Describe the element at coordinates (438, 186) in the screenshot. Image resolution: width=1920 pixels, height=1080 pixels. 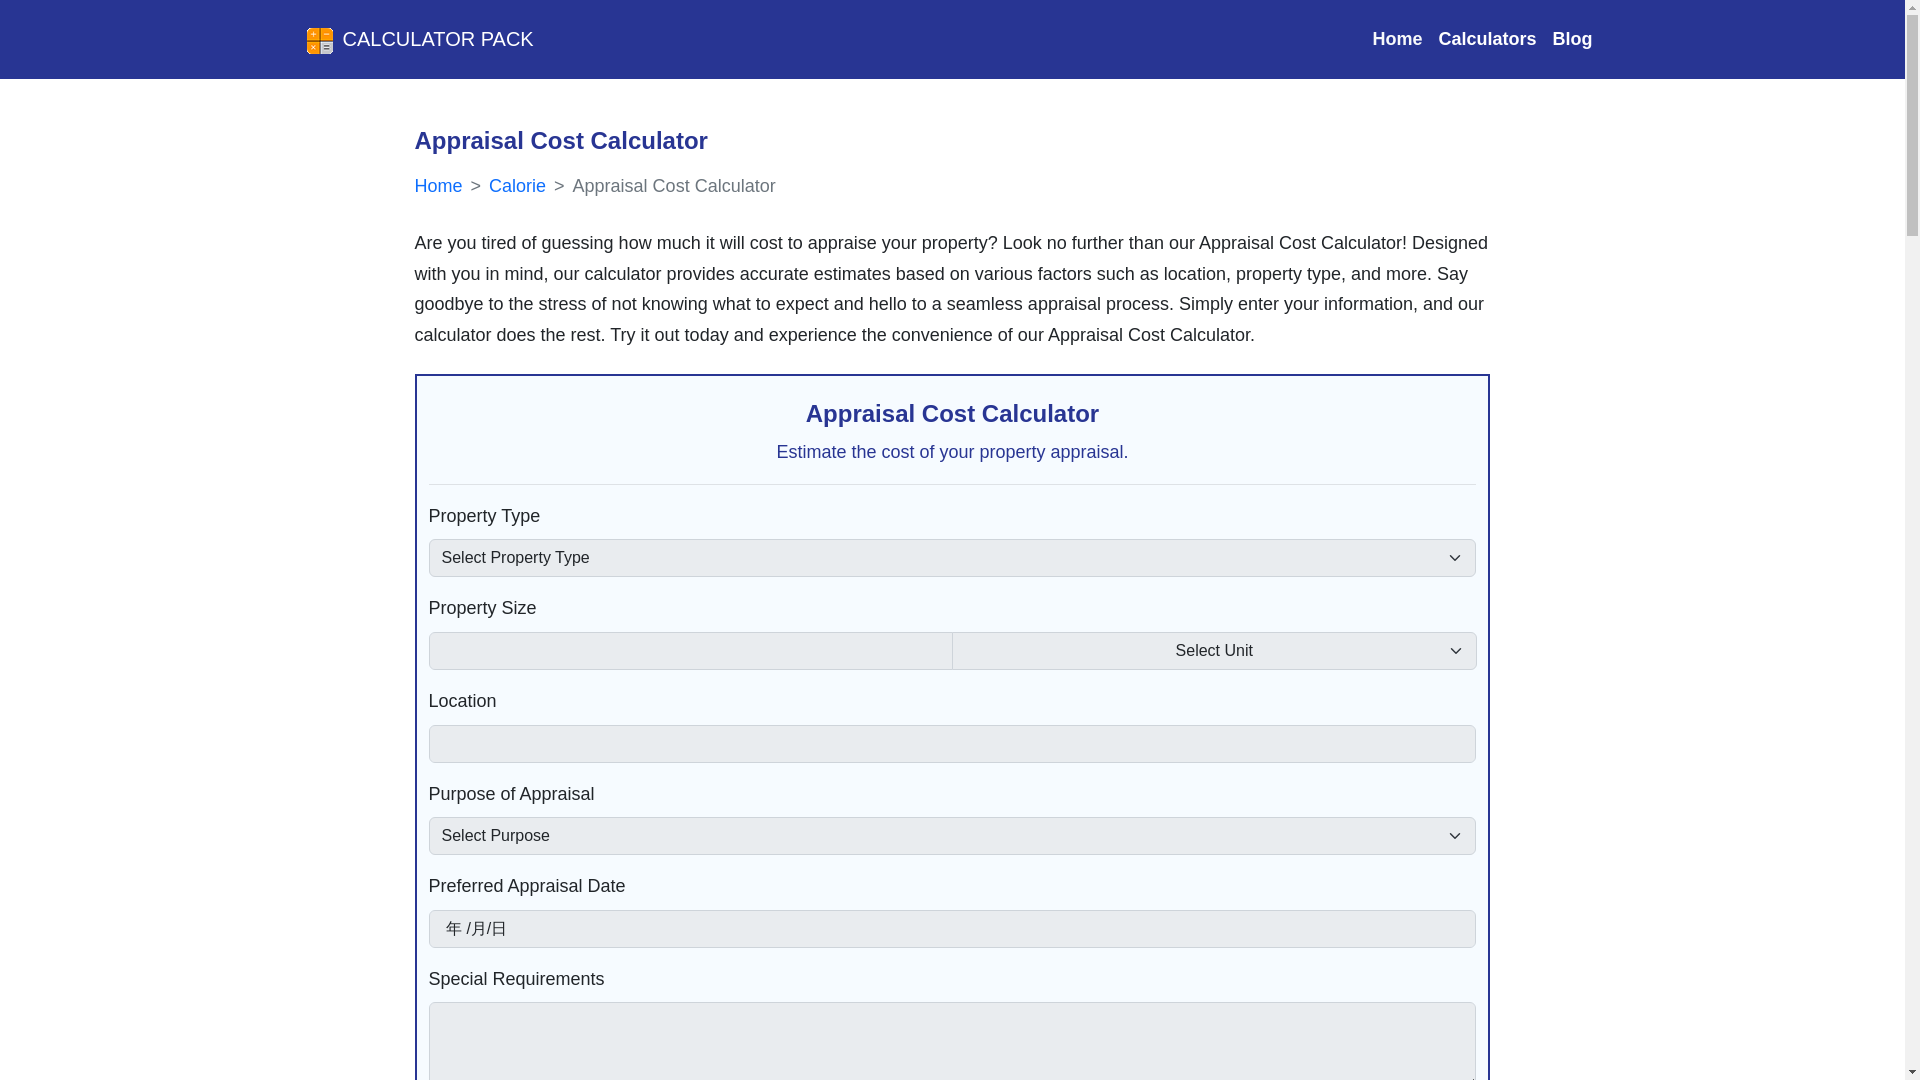
I see `Home` at that location.